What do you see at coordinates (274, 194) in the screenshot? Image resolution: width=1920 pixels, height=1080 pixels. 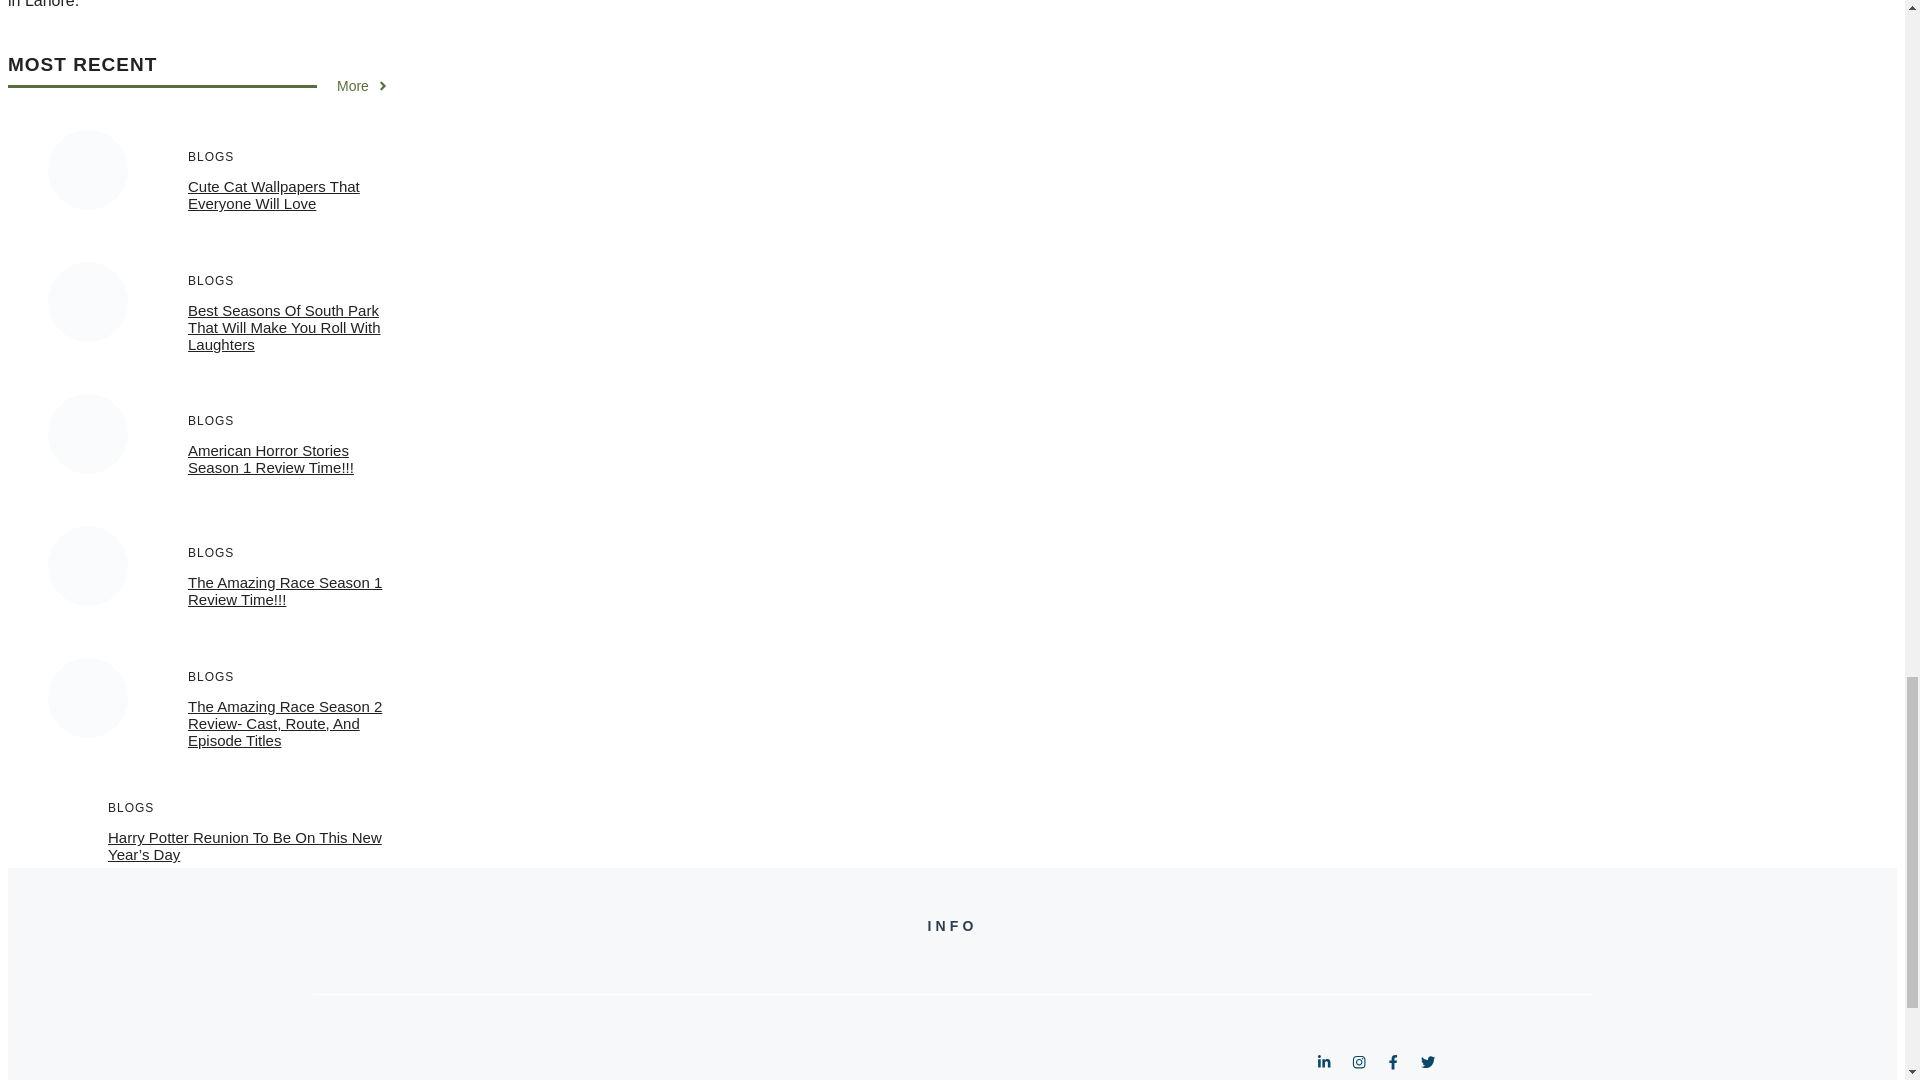 I see `Cute Cat Wallpapers That Everyone Will Love` at bounding box center [274, 194].